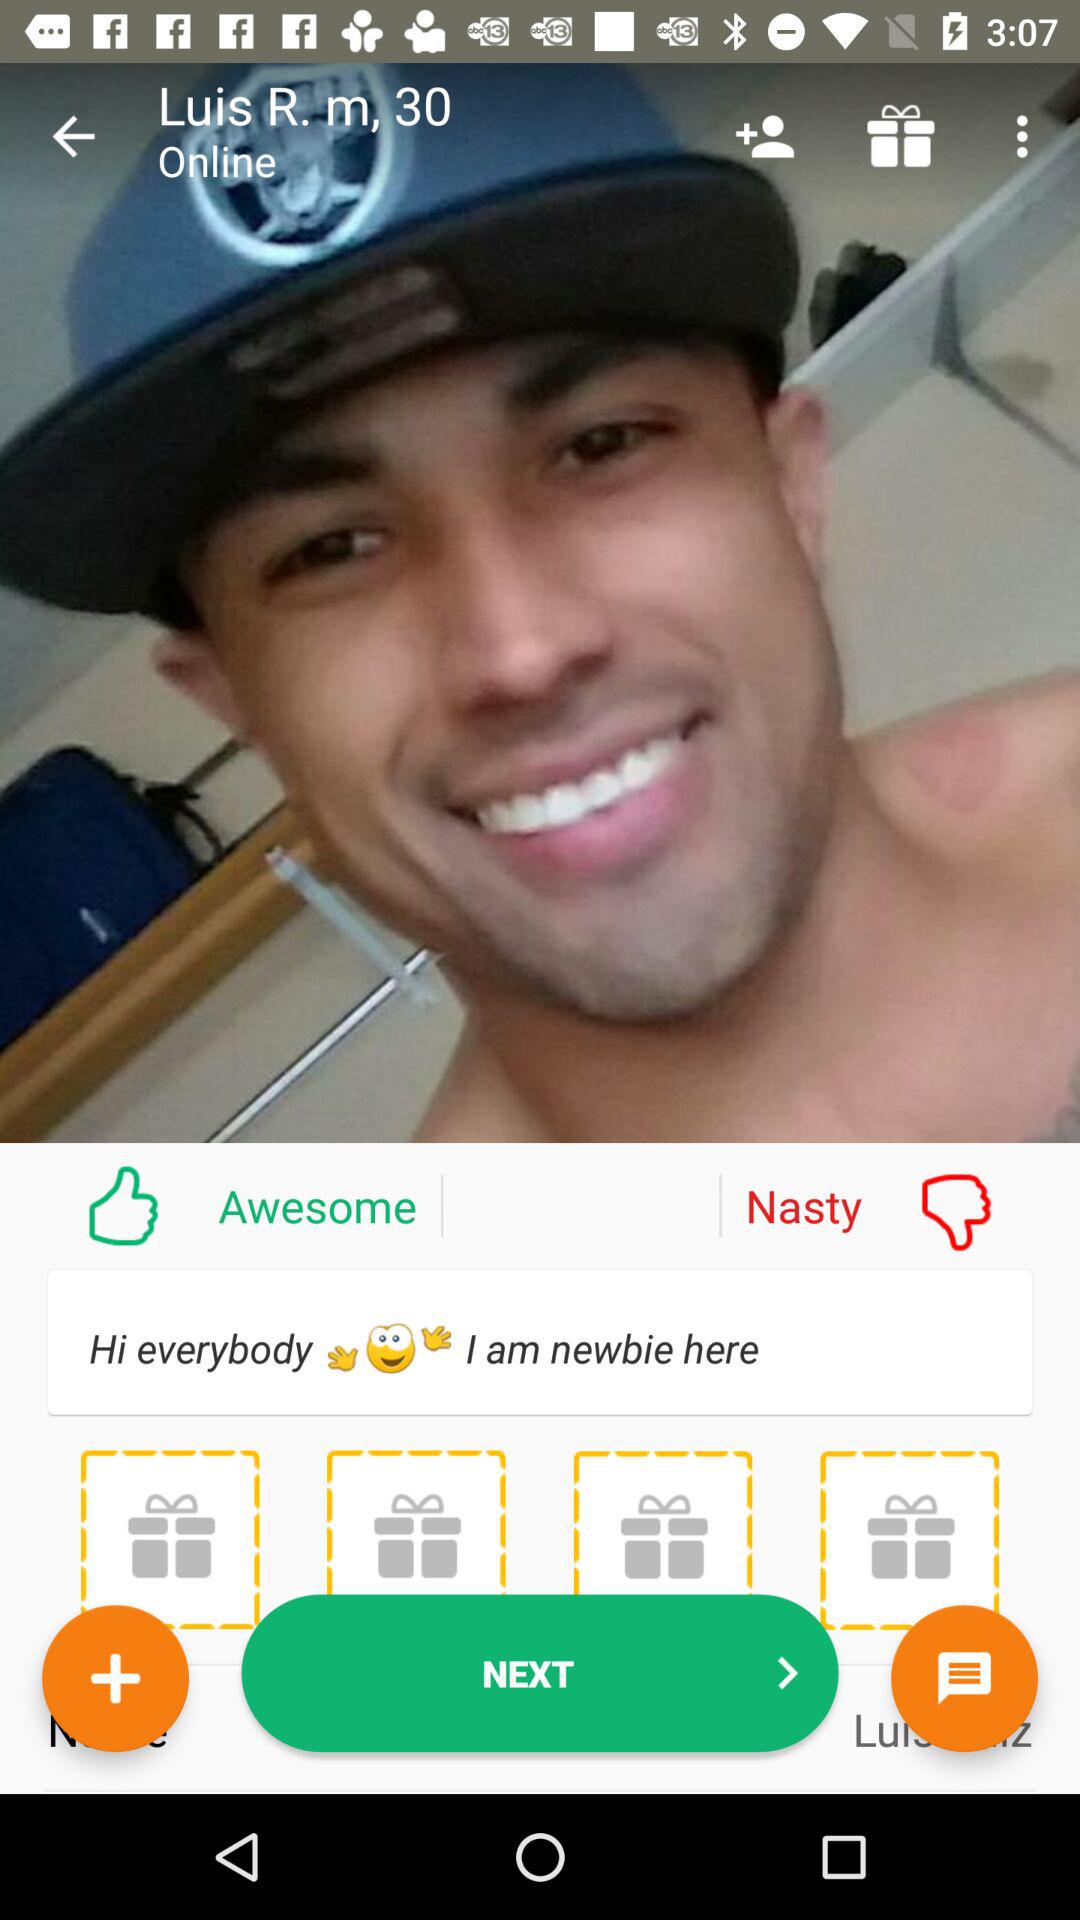 Image resolution: width=1080 pixels, height=1920 pixels. Describe the element at coordinates (964, 1678) in the screenshot. I see `message user` at that location.